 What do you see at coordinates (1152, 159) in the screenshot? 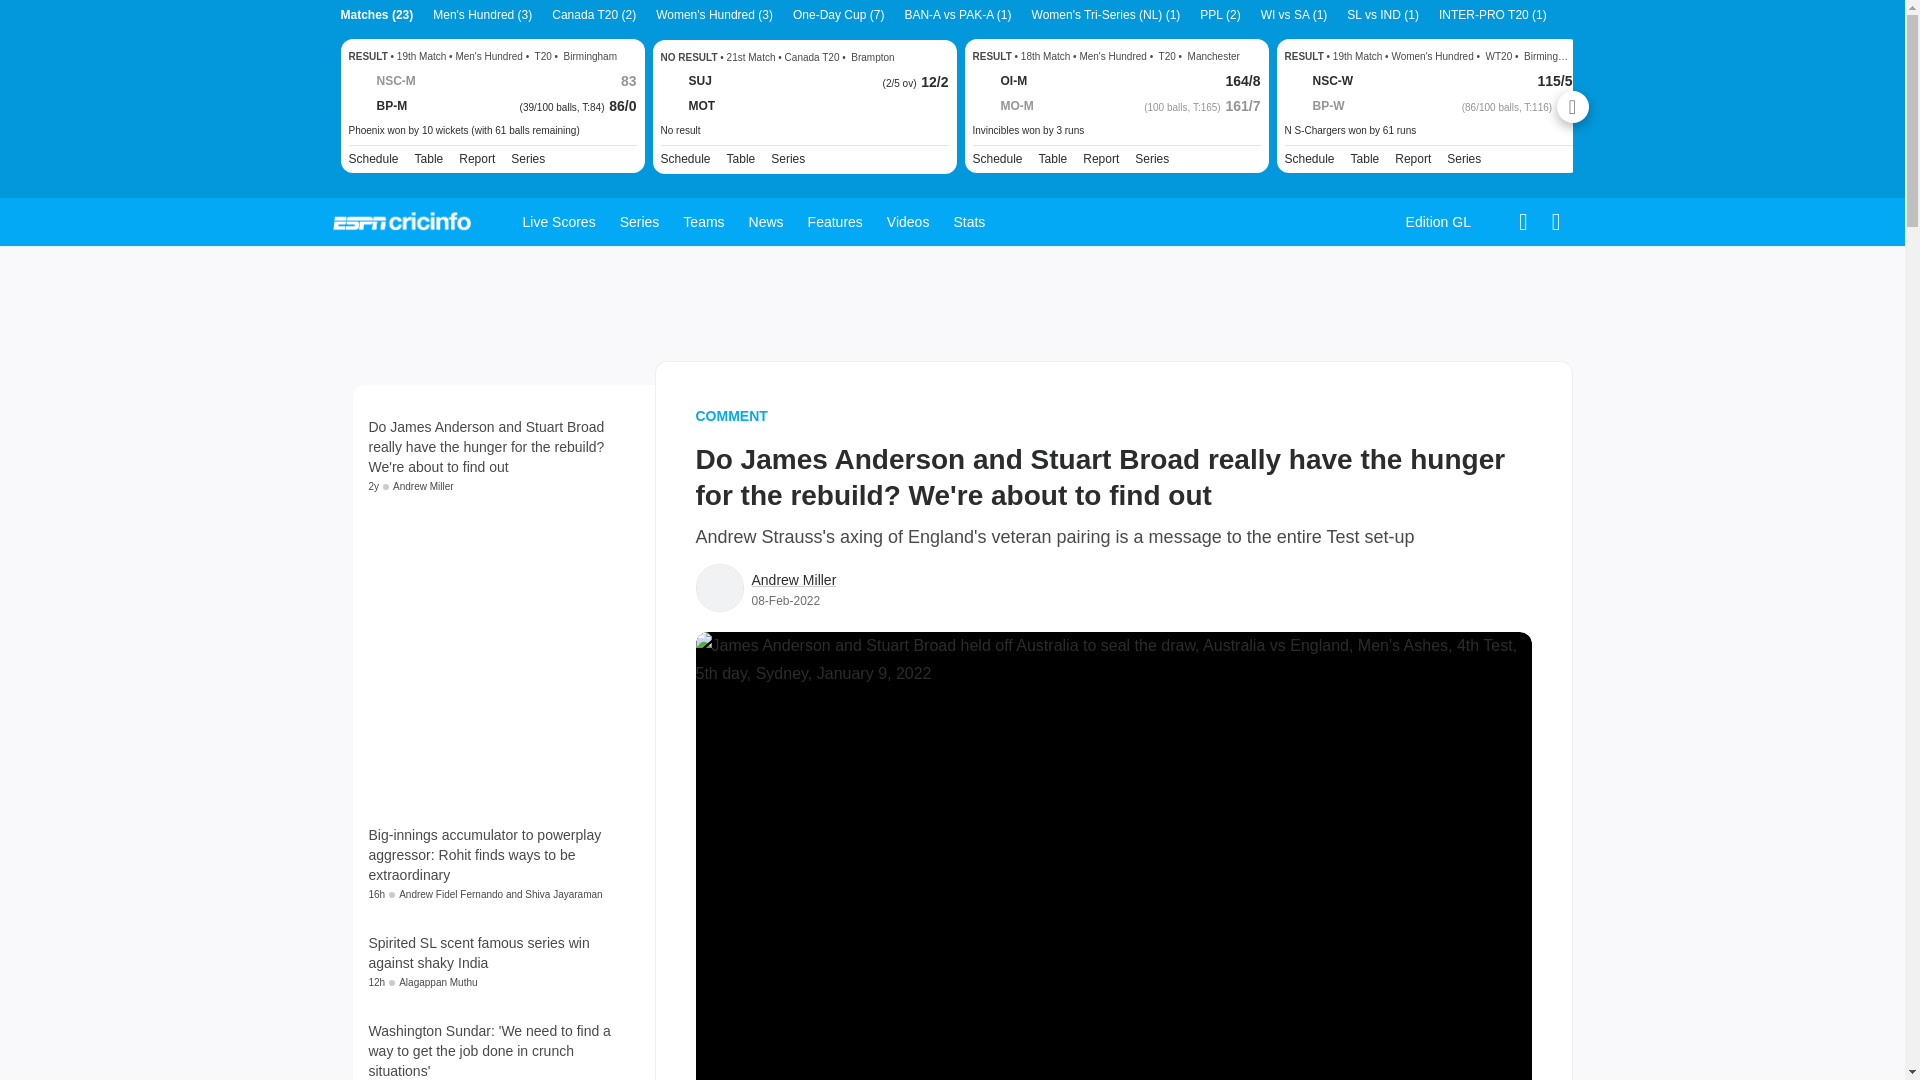
I see `Series` at bounding box center [1152, 159].